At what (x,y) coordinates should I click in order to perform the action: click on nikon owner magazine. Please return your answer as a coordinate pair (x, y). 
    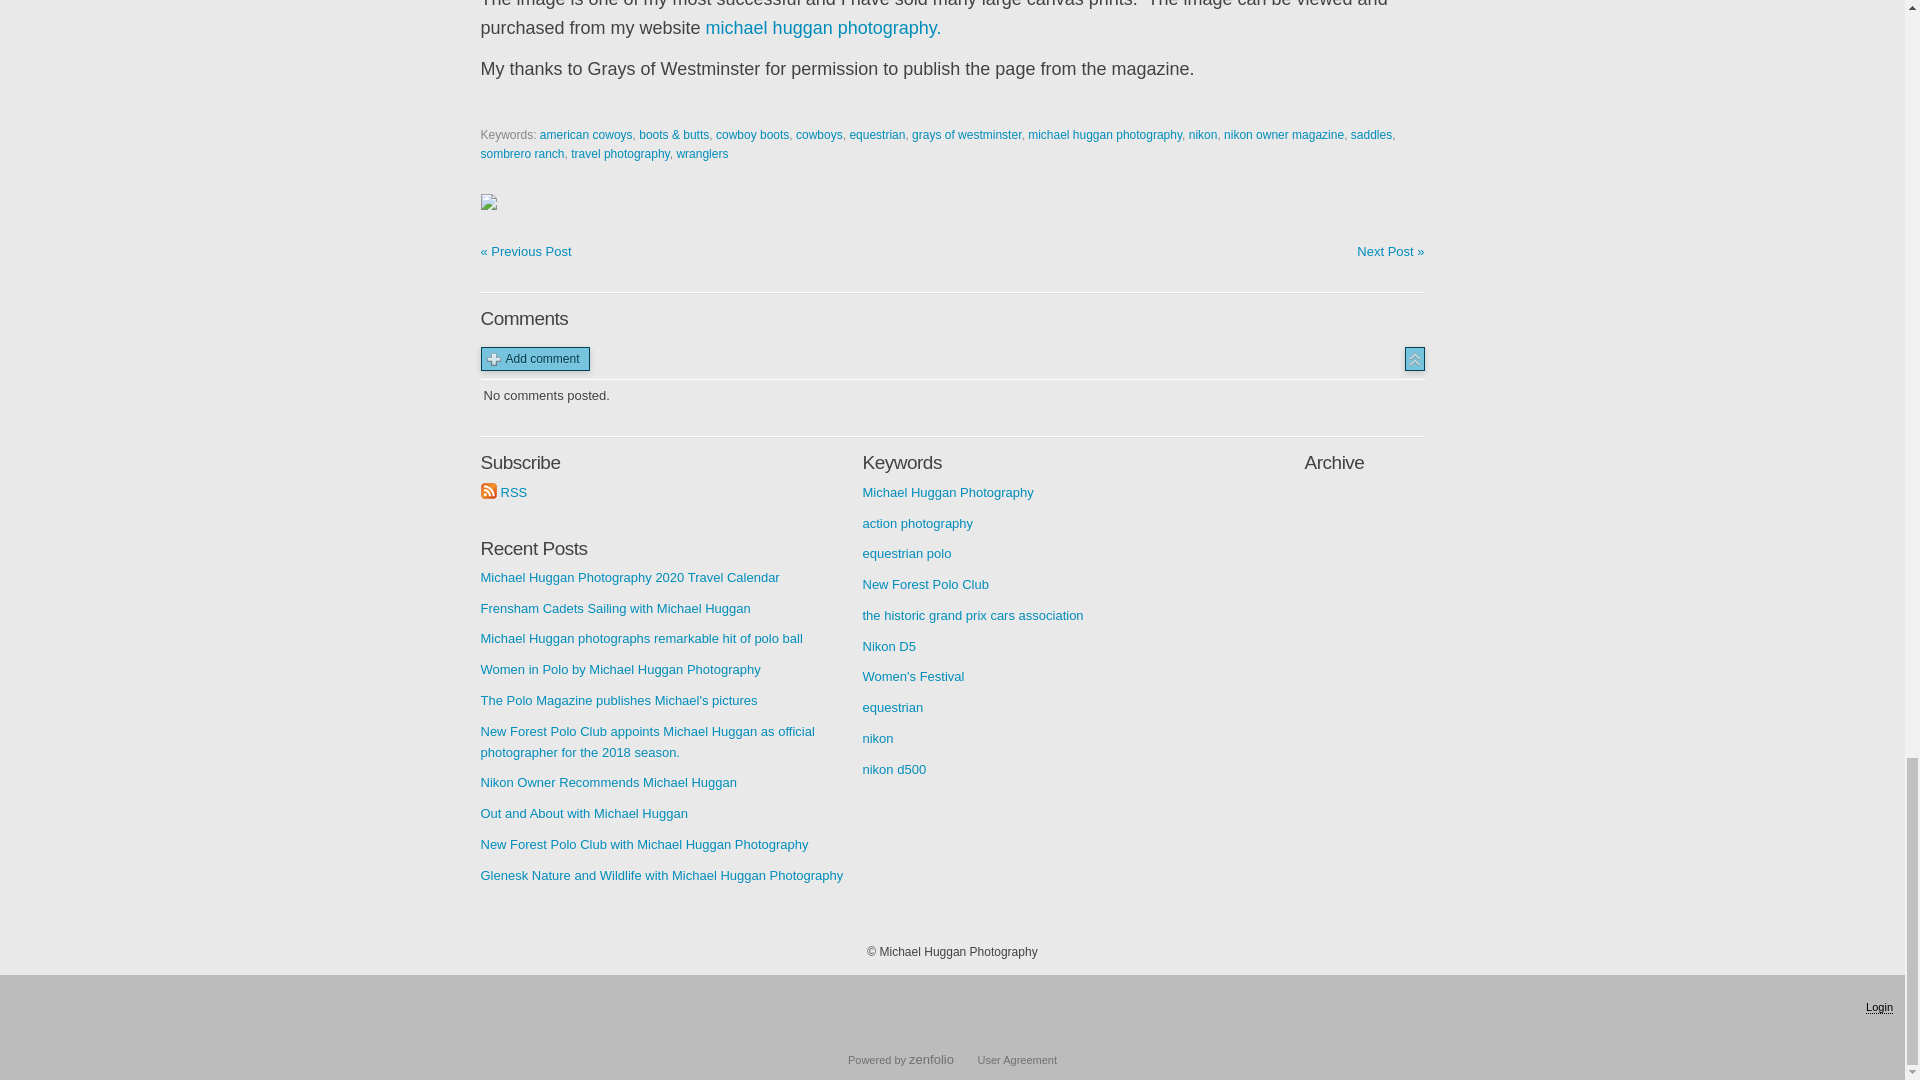
    Looking at the image, I should click on (1284, 134).